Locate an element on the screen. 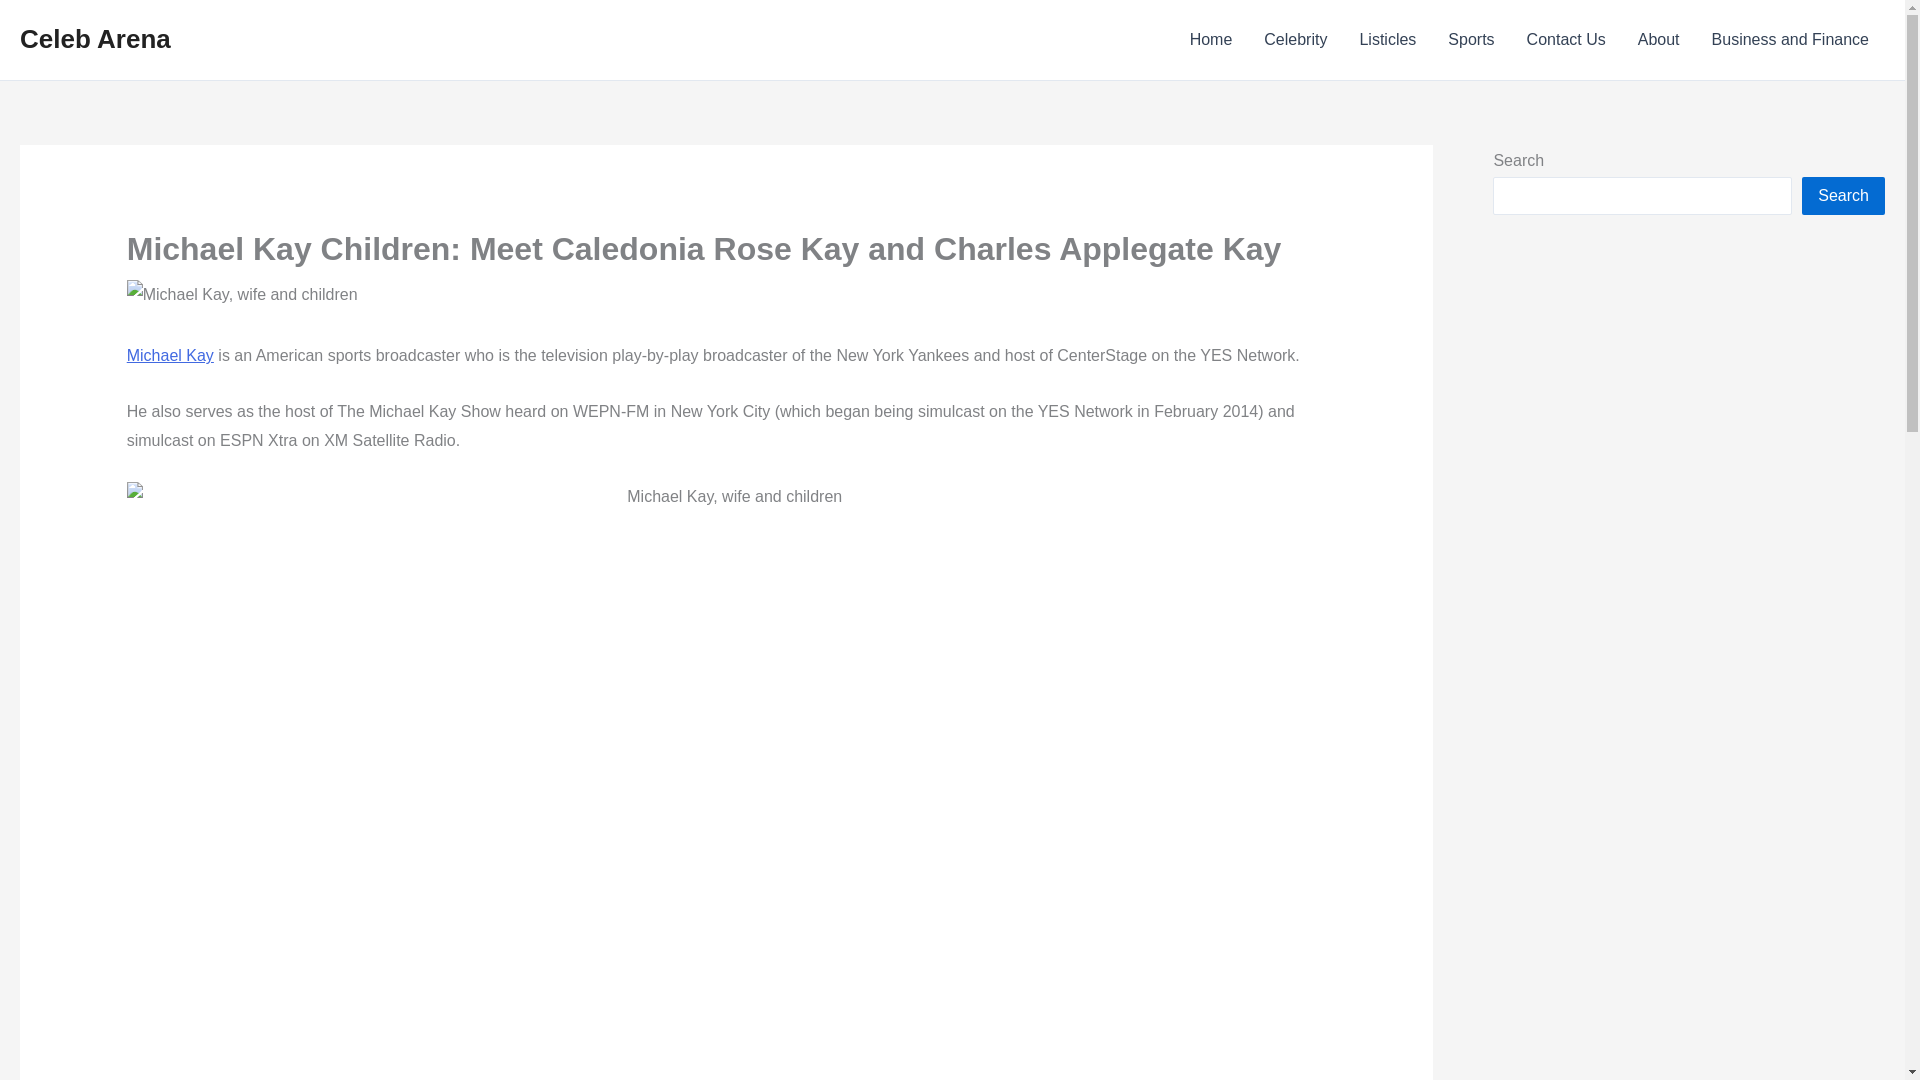 The height and width of the screenshot is (1080, 1920). Contact Us is located at coordinates (1566, 40).